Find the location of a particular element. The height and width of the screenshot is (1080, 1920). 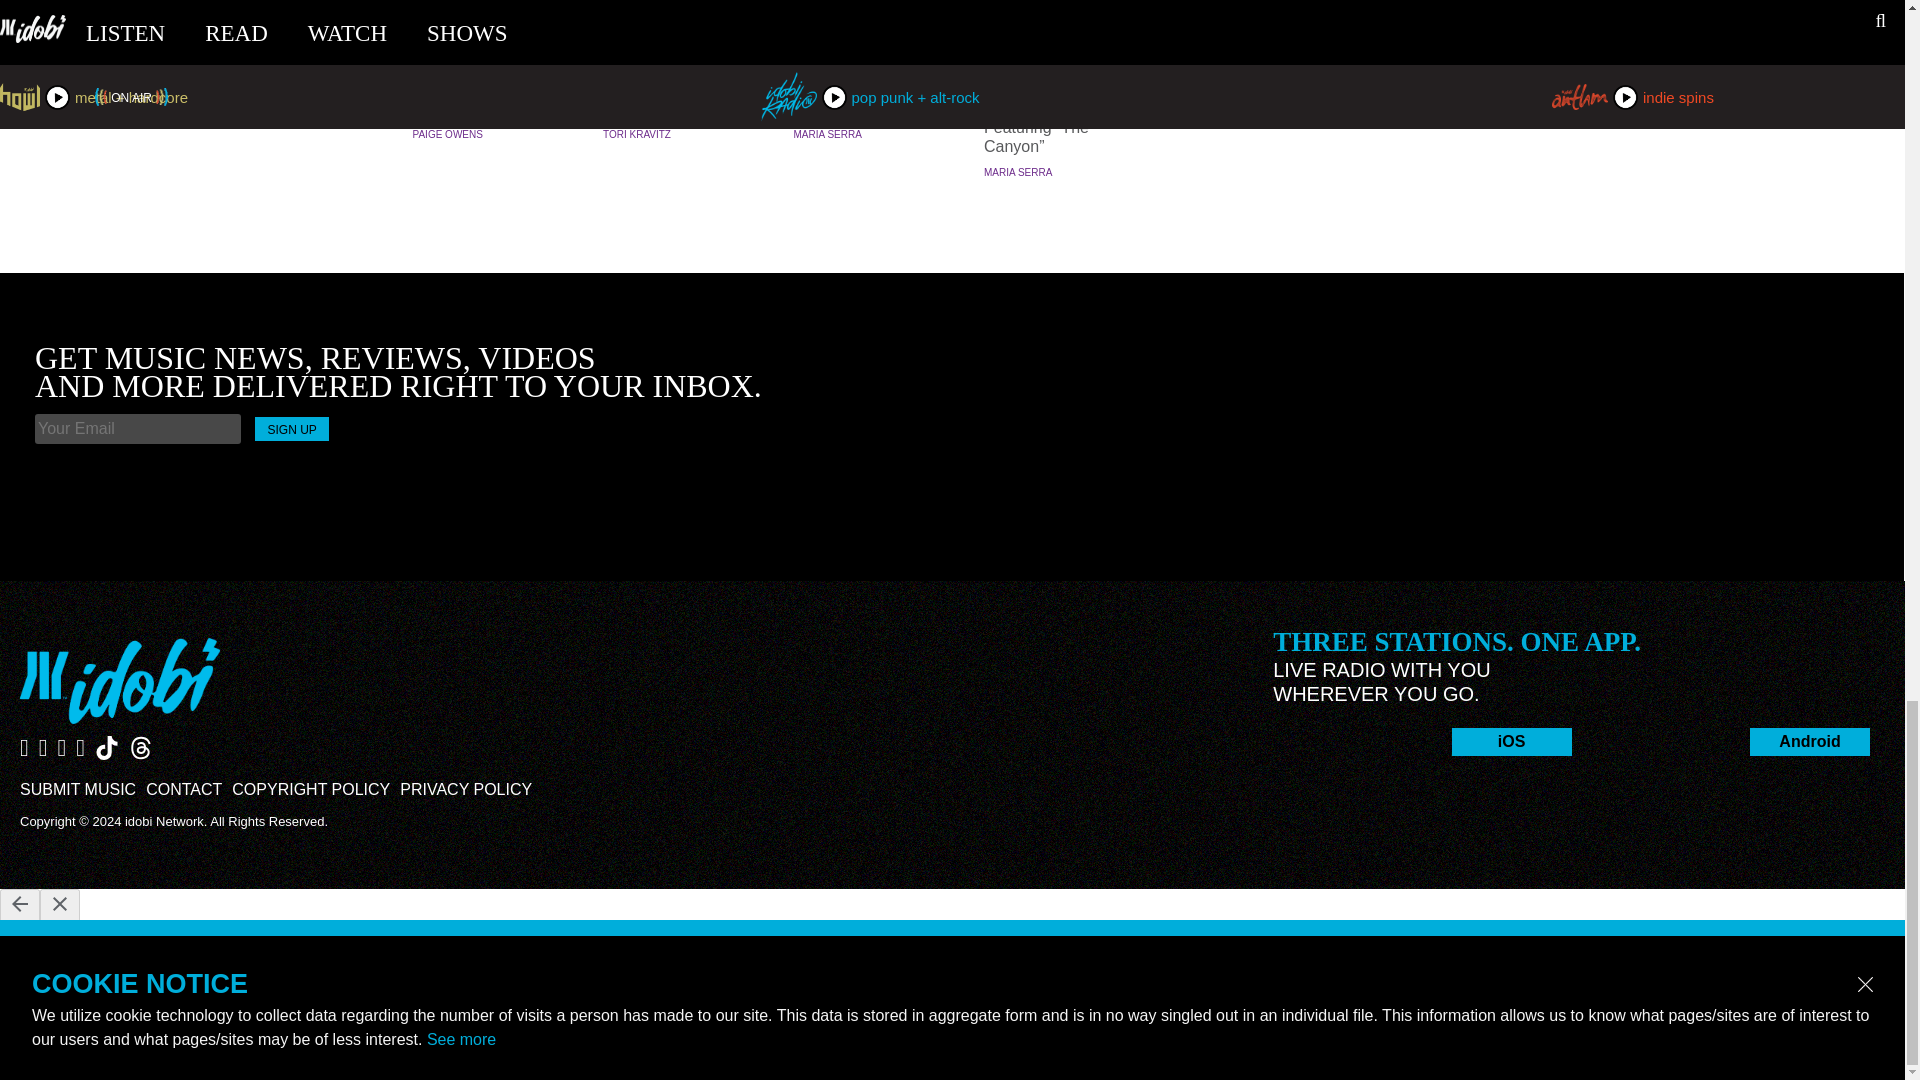

MARIA SERRA is located at coordinates (1018, 172).